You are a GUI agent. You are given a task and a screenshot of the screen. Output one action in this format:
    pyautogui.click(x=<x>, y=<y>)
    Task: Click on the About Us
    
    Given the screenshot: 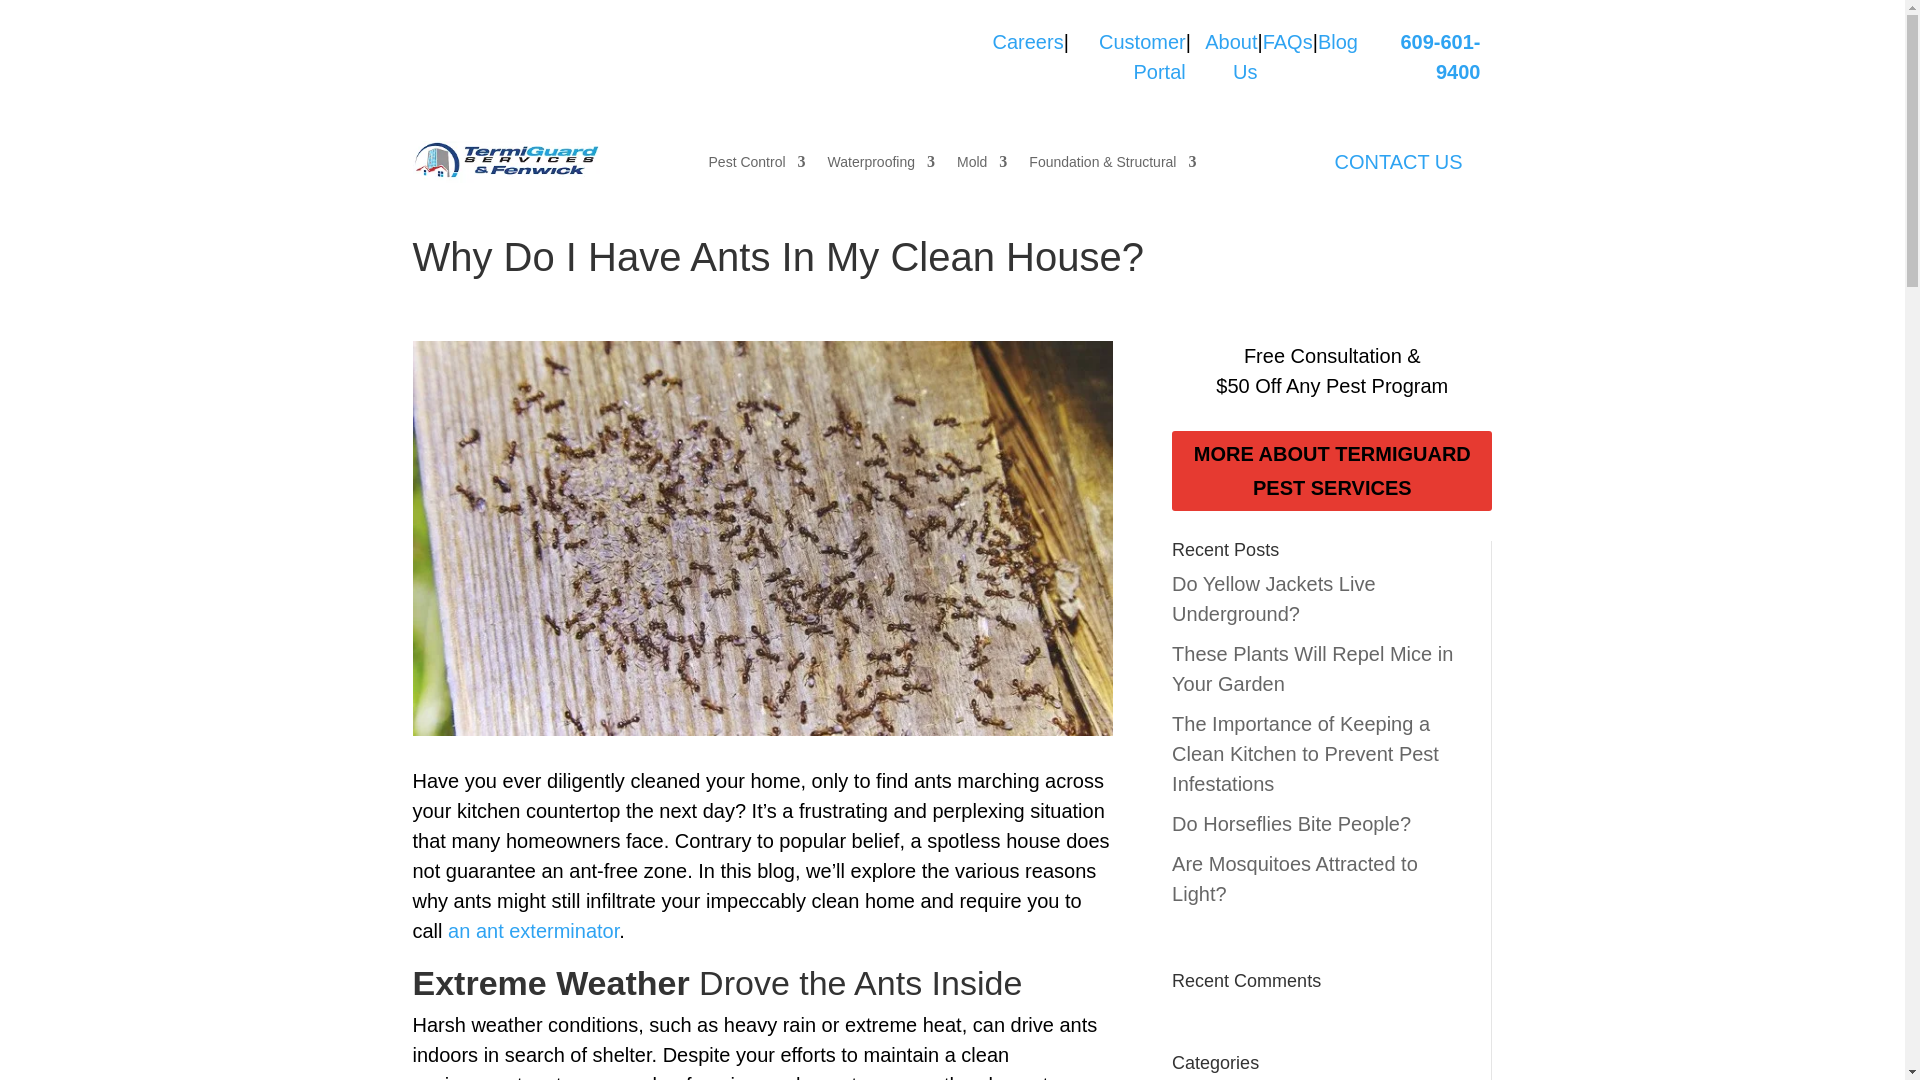 What is the action you would take?
    pyautogui.click(x=1224, y=57)
    